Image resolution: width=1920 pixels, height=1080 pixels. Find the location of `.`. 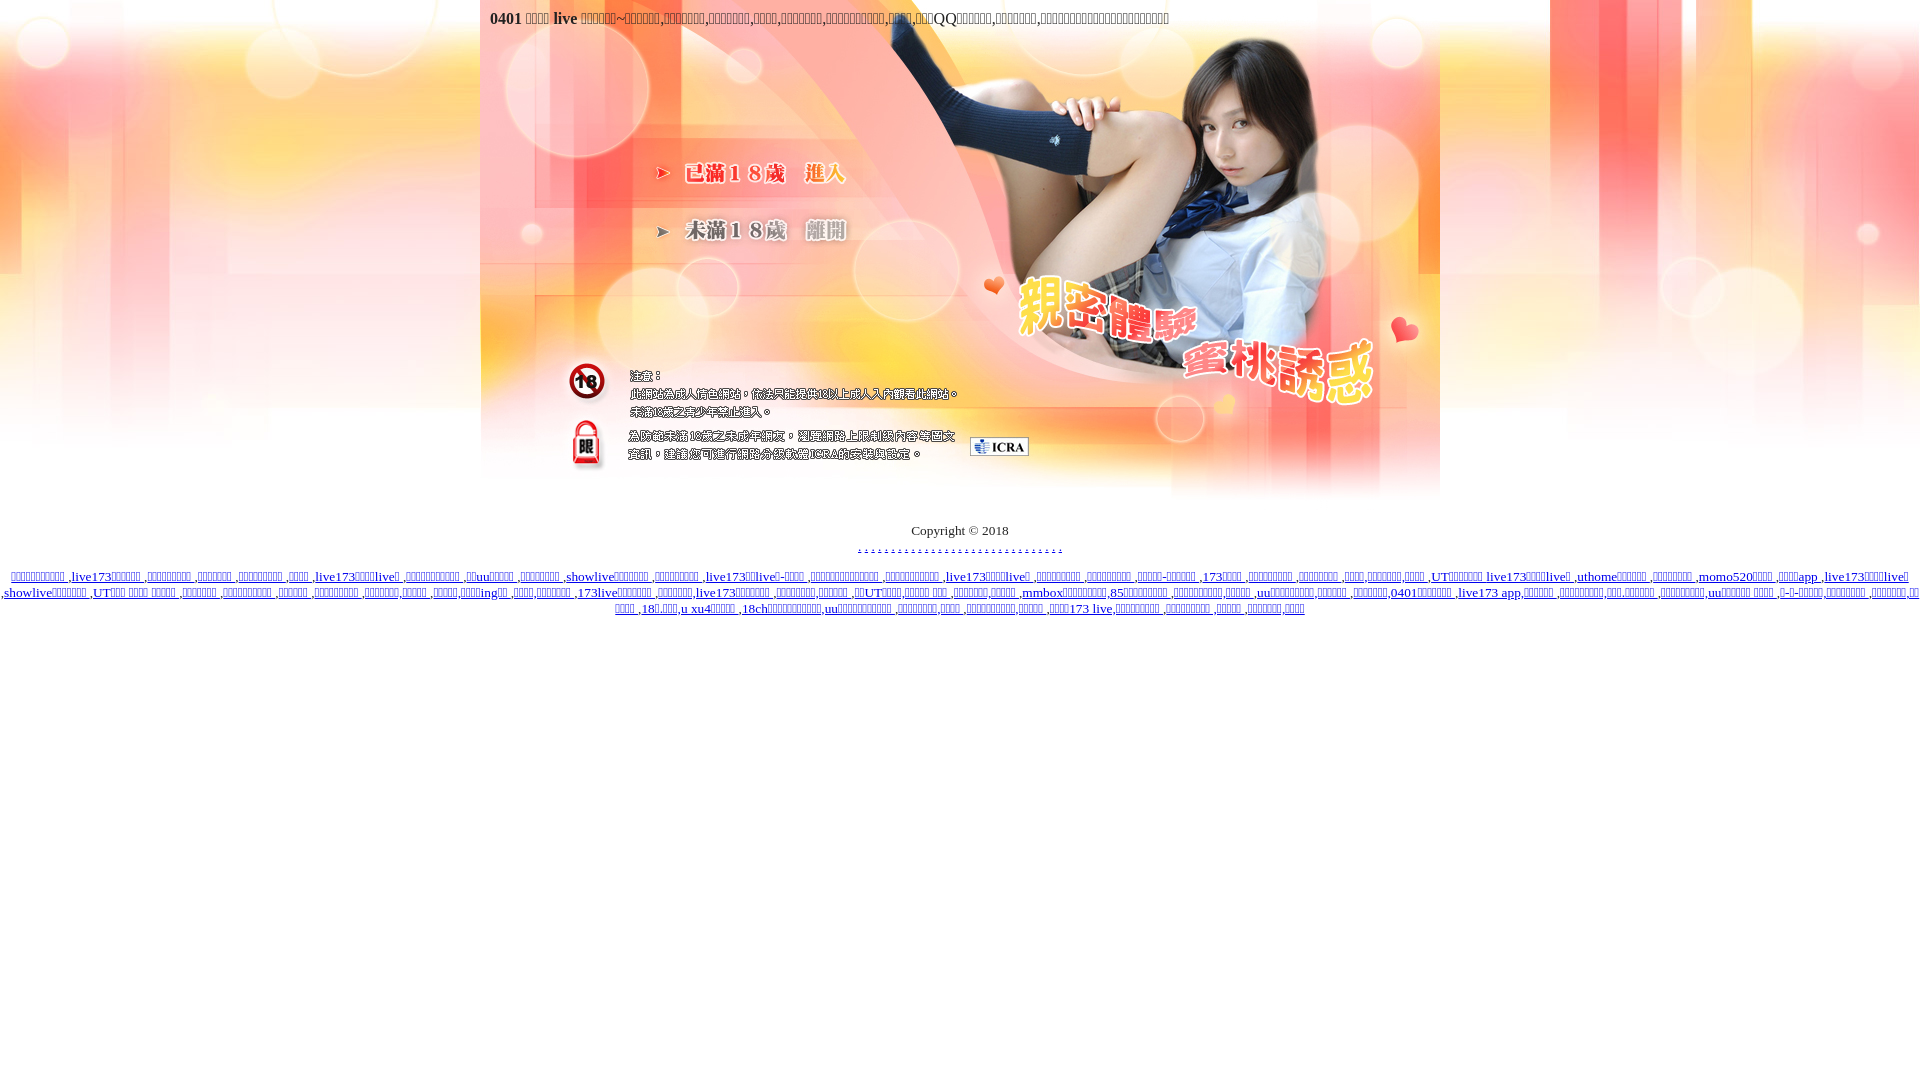

. is located at coordinates (1046, 546).